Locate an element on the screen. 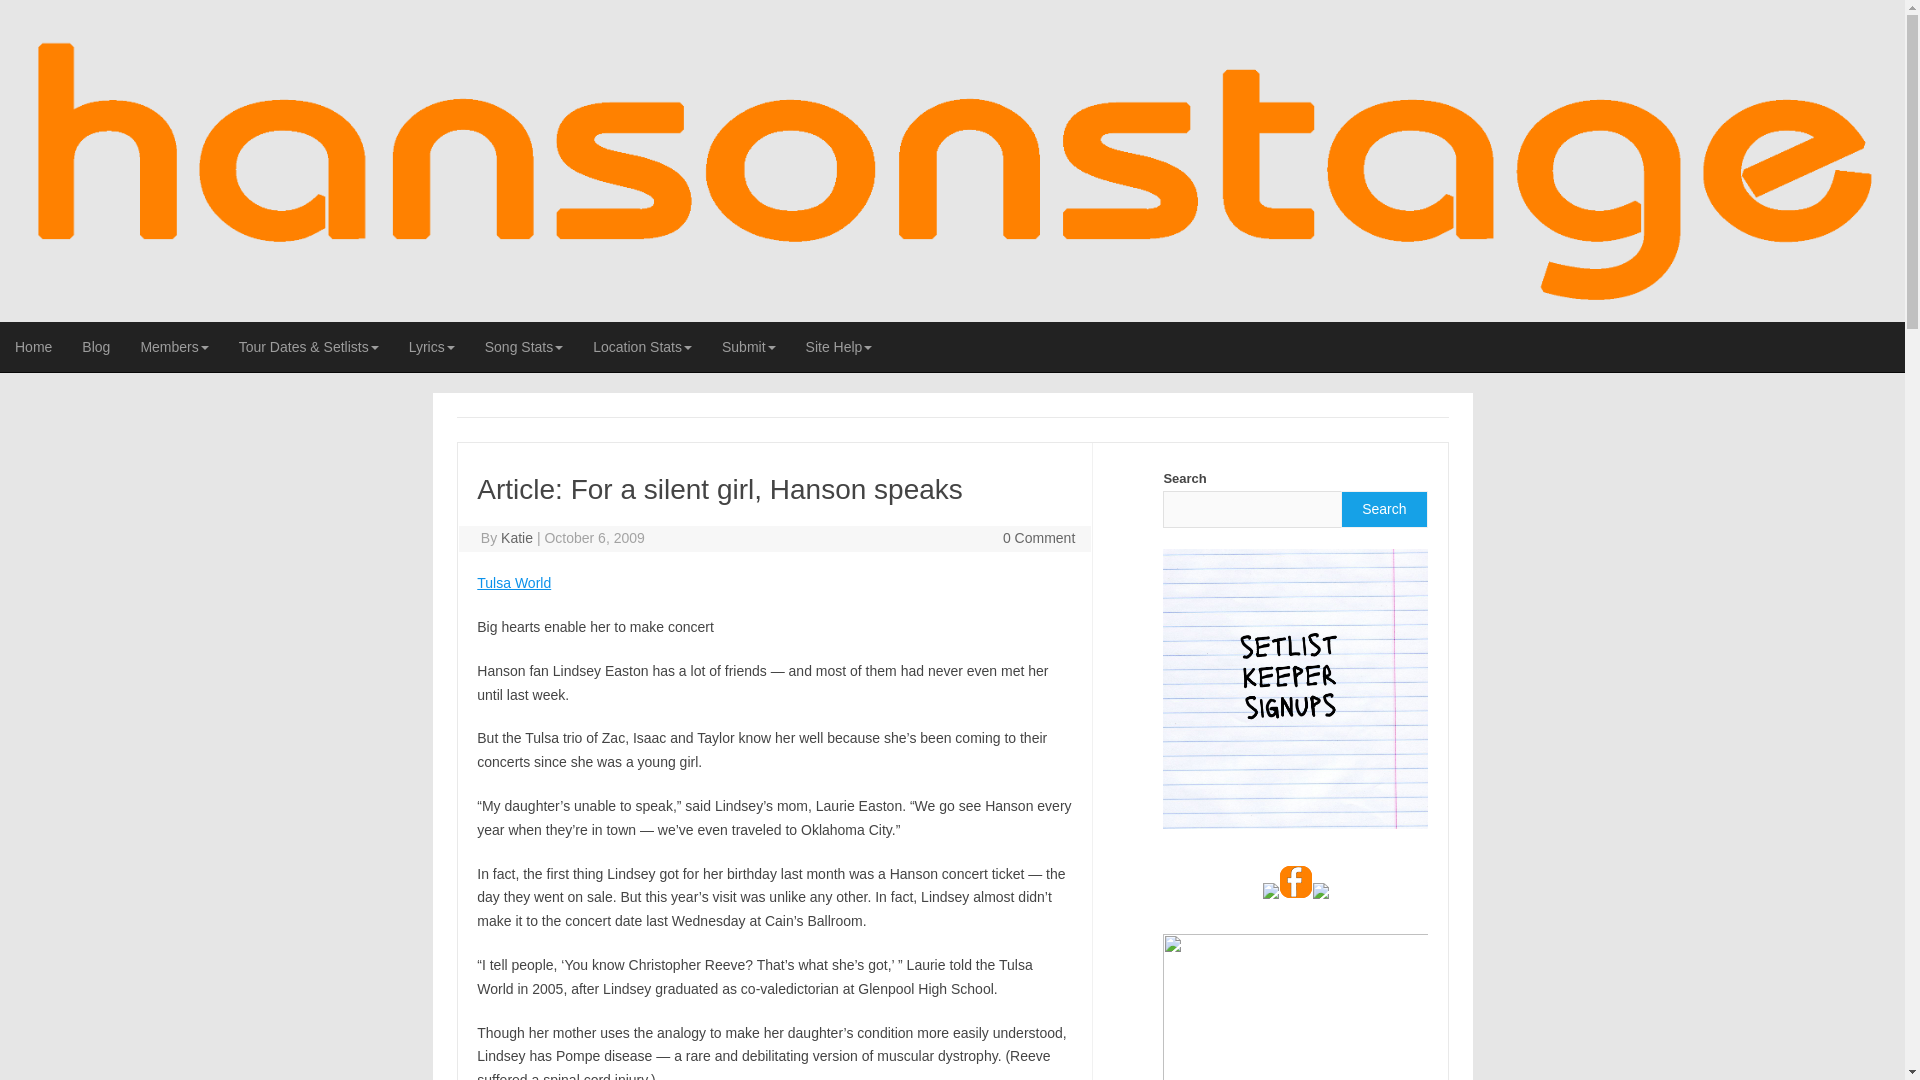  Home is located at coordinates (34, 346).